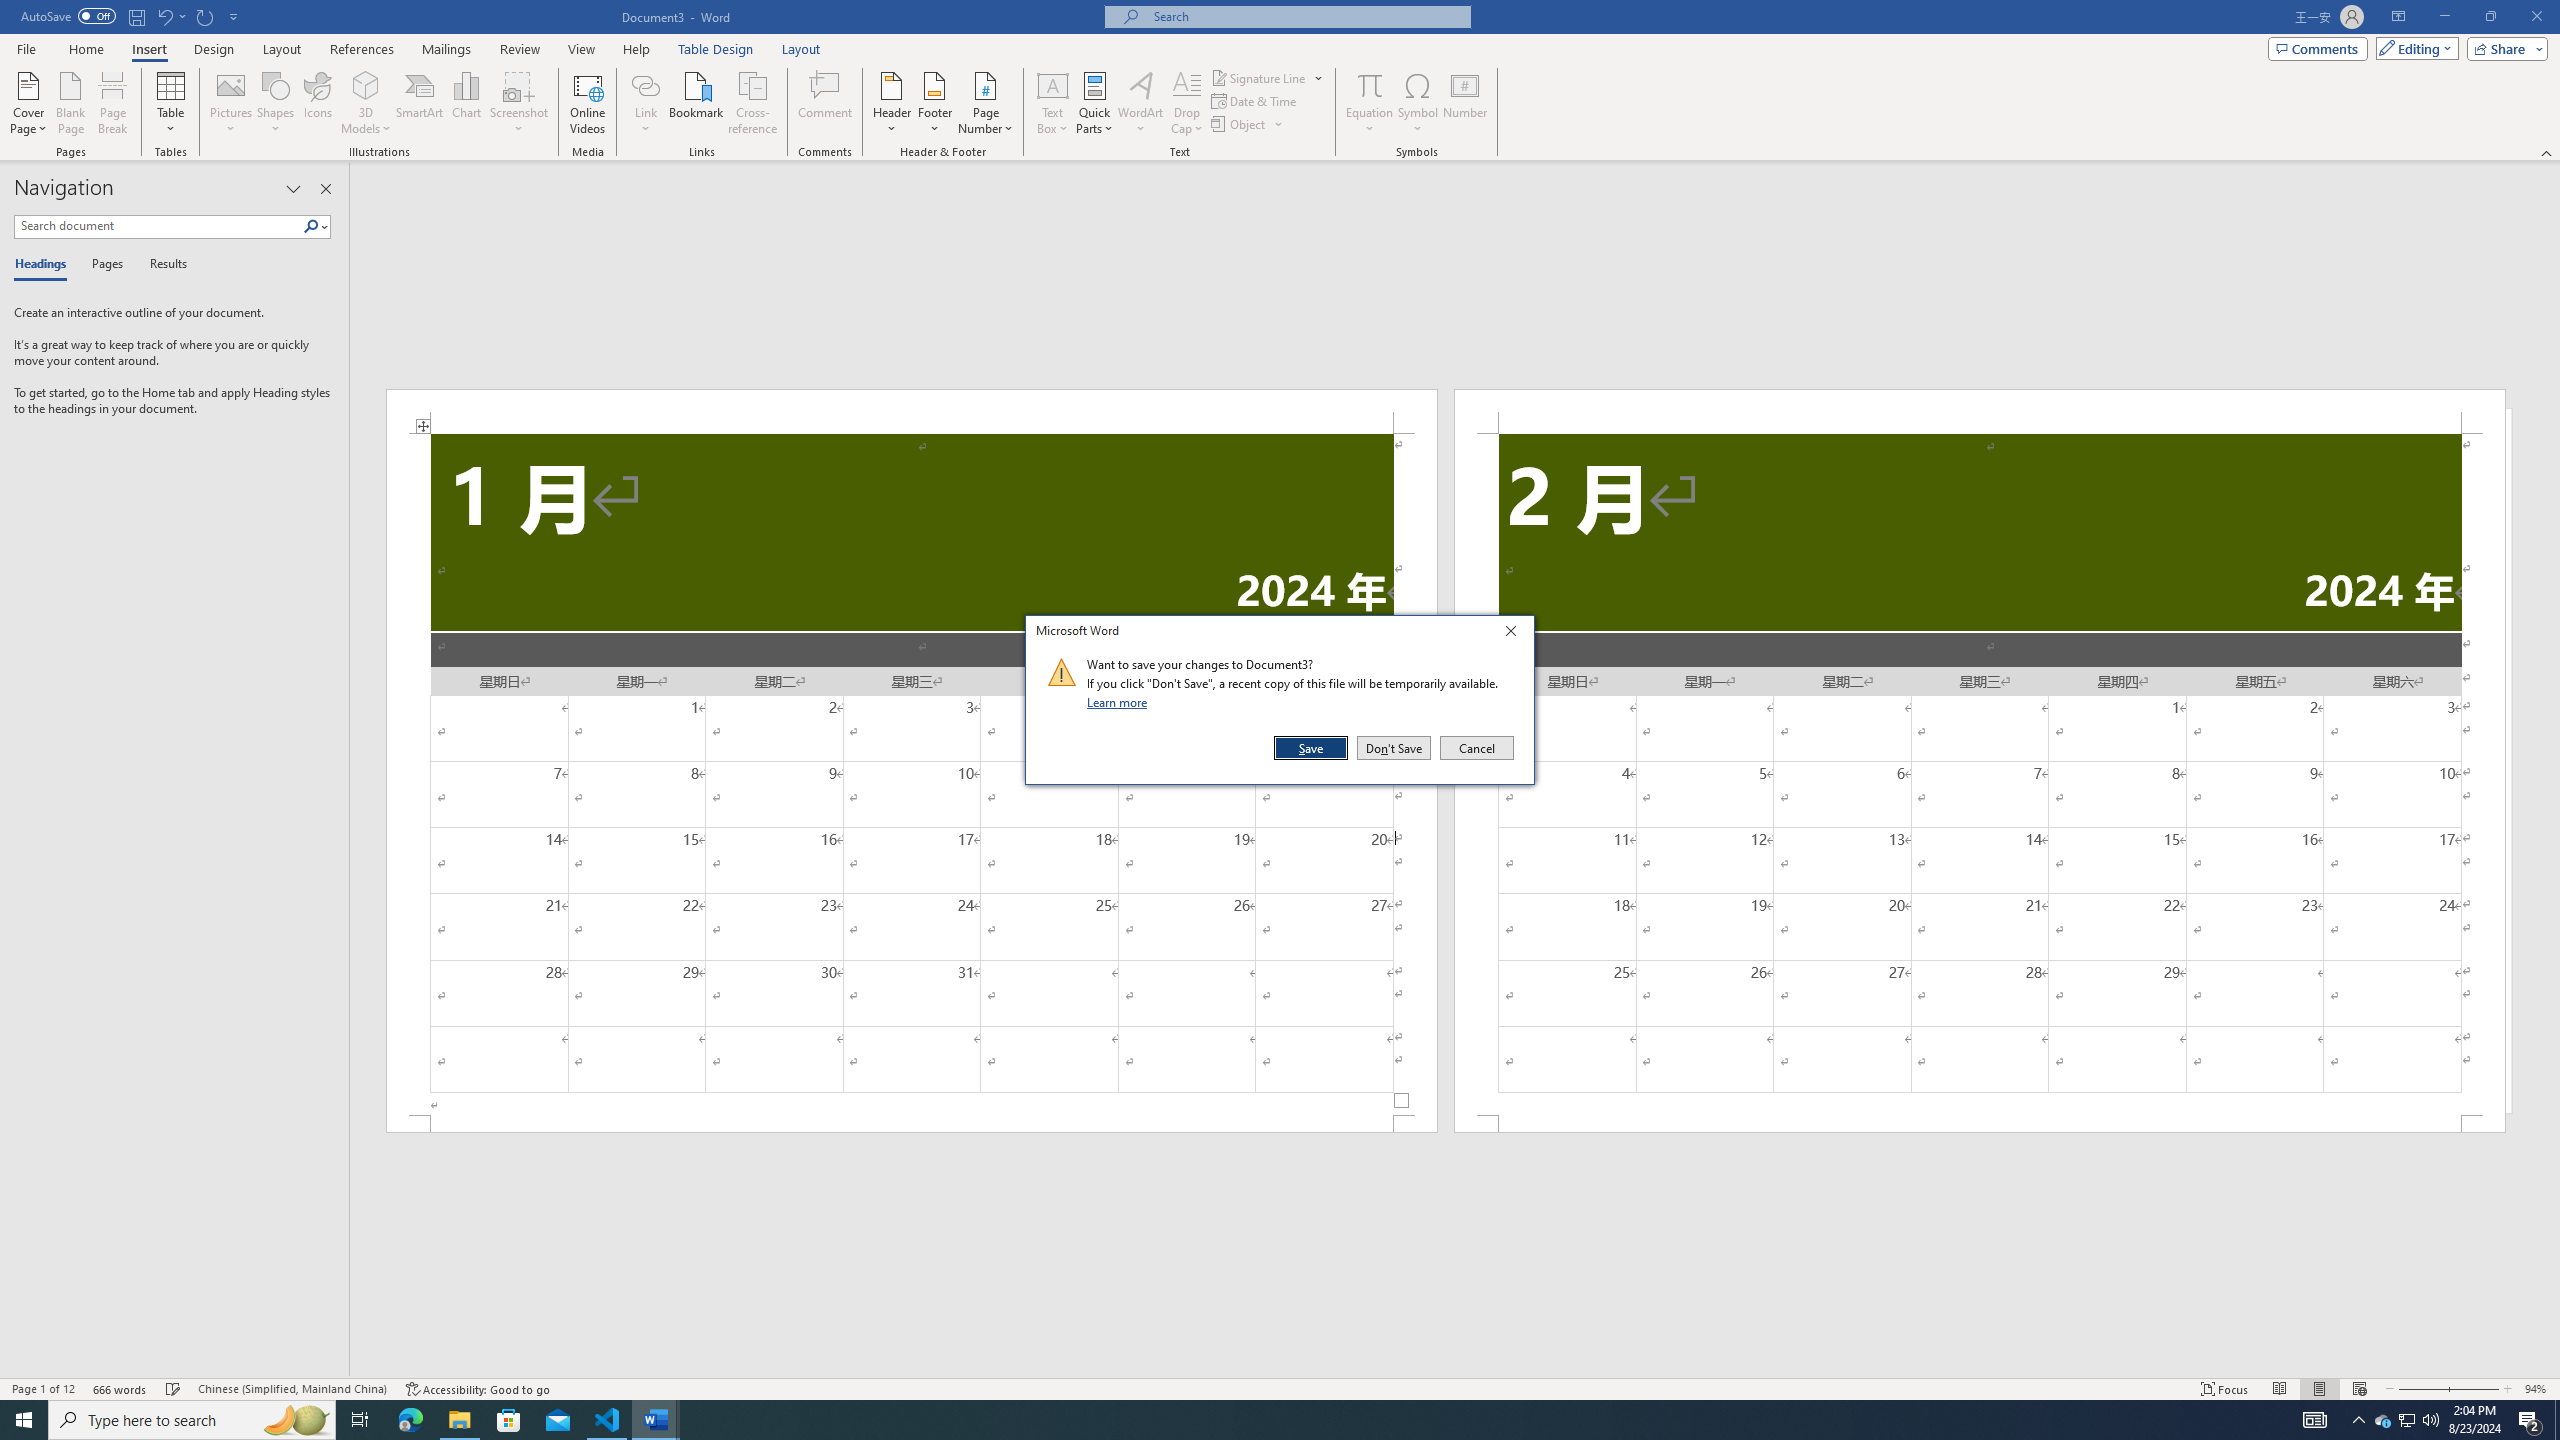 This screenshot has width=2560, height=1440. I want to click on Object..., so click(1240, 124).